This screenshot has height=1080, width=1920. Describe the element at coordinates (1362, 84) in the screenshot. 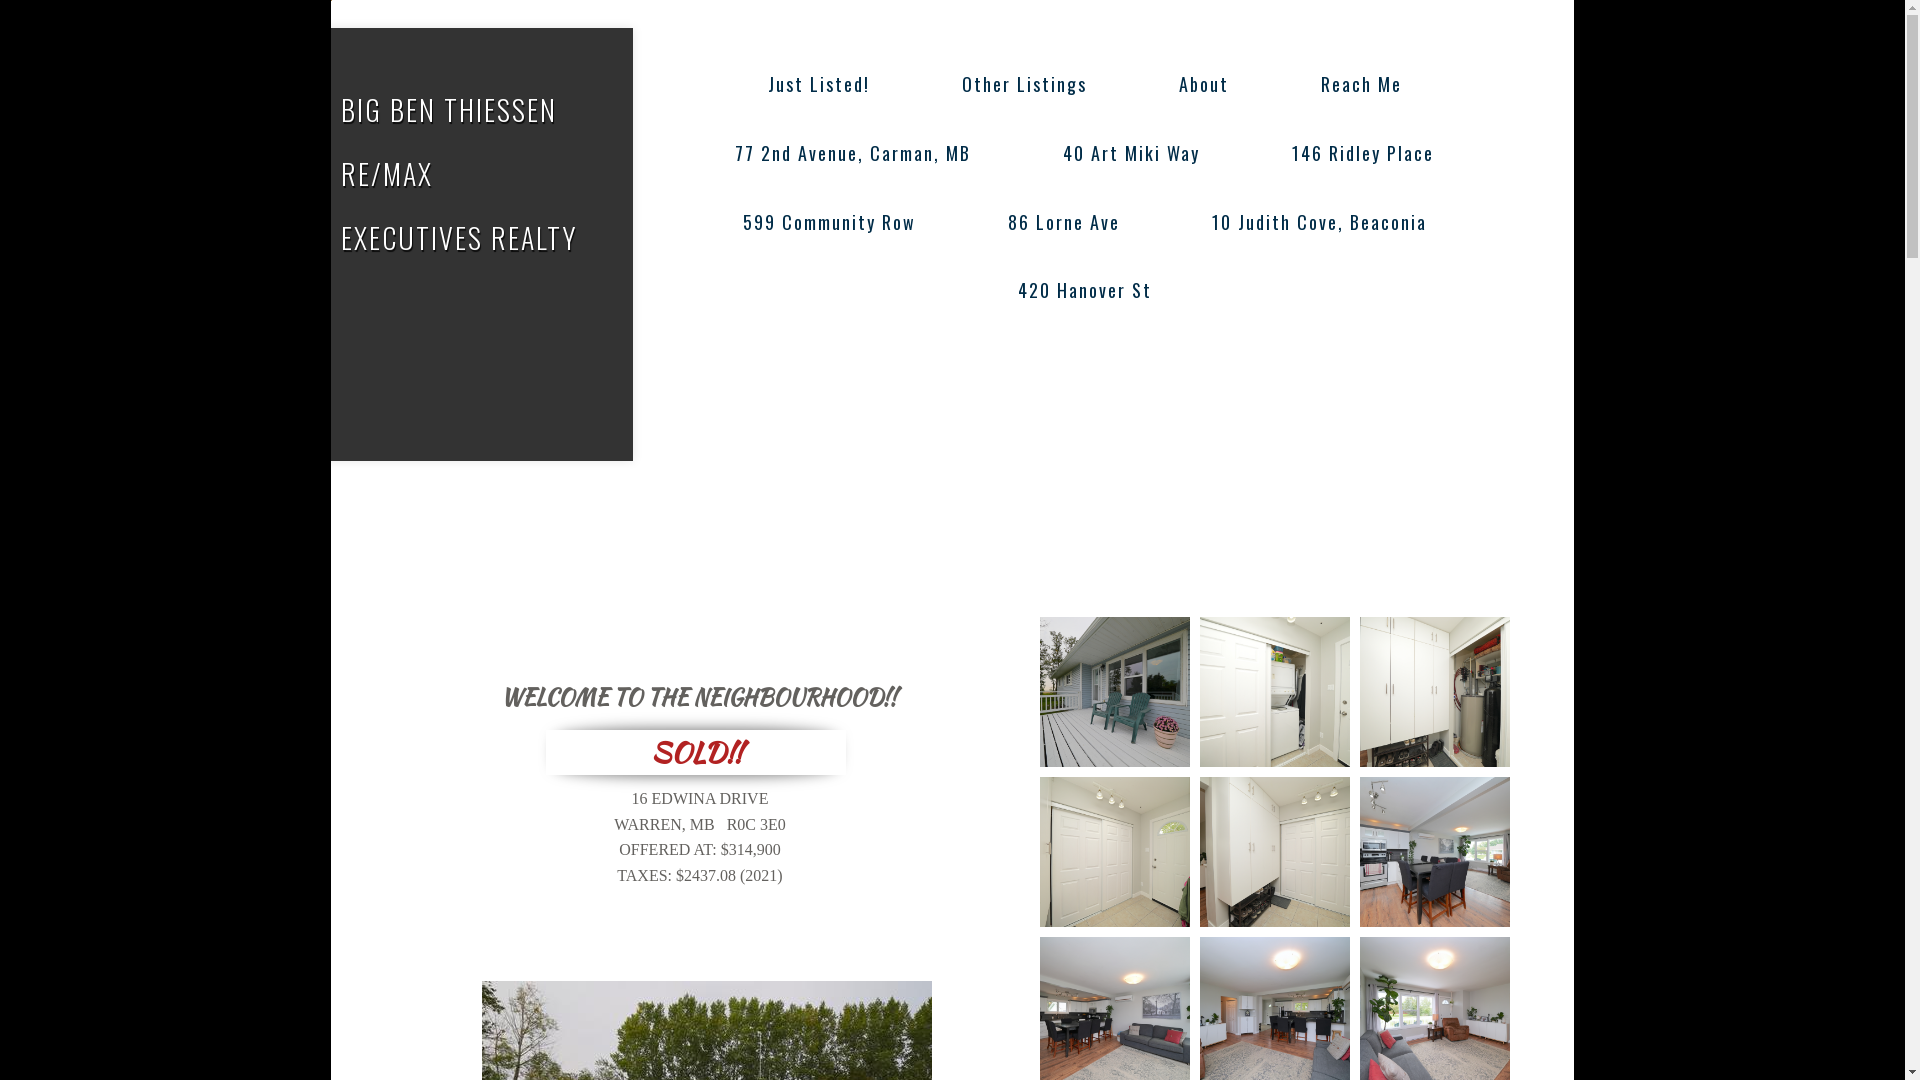

I see `Reach Me` at that location.